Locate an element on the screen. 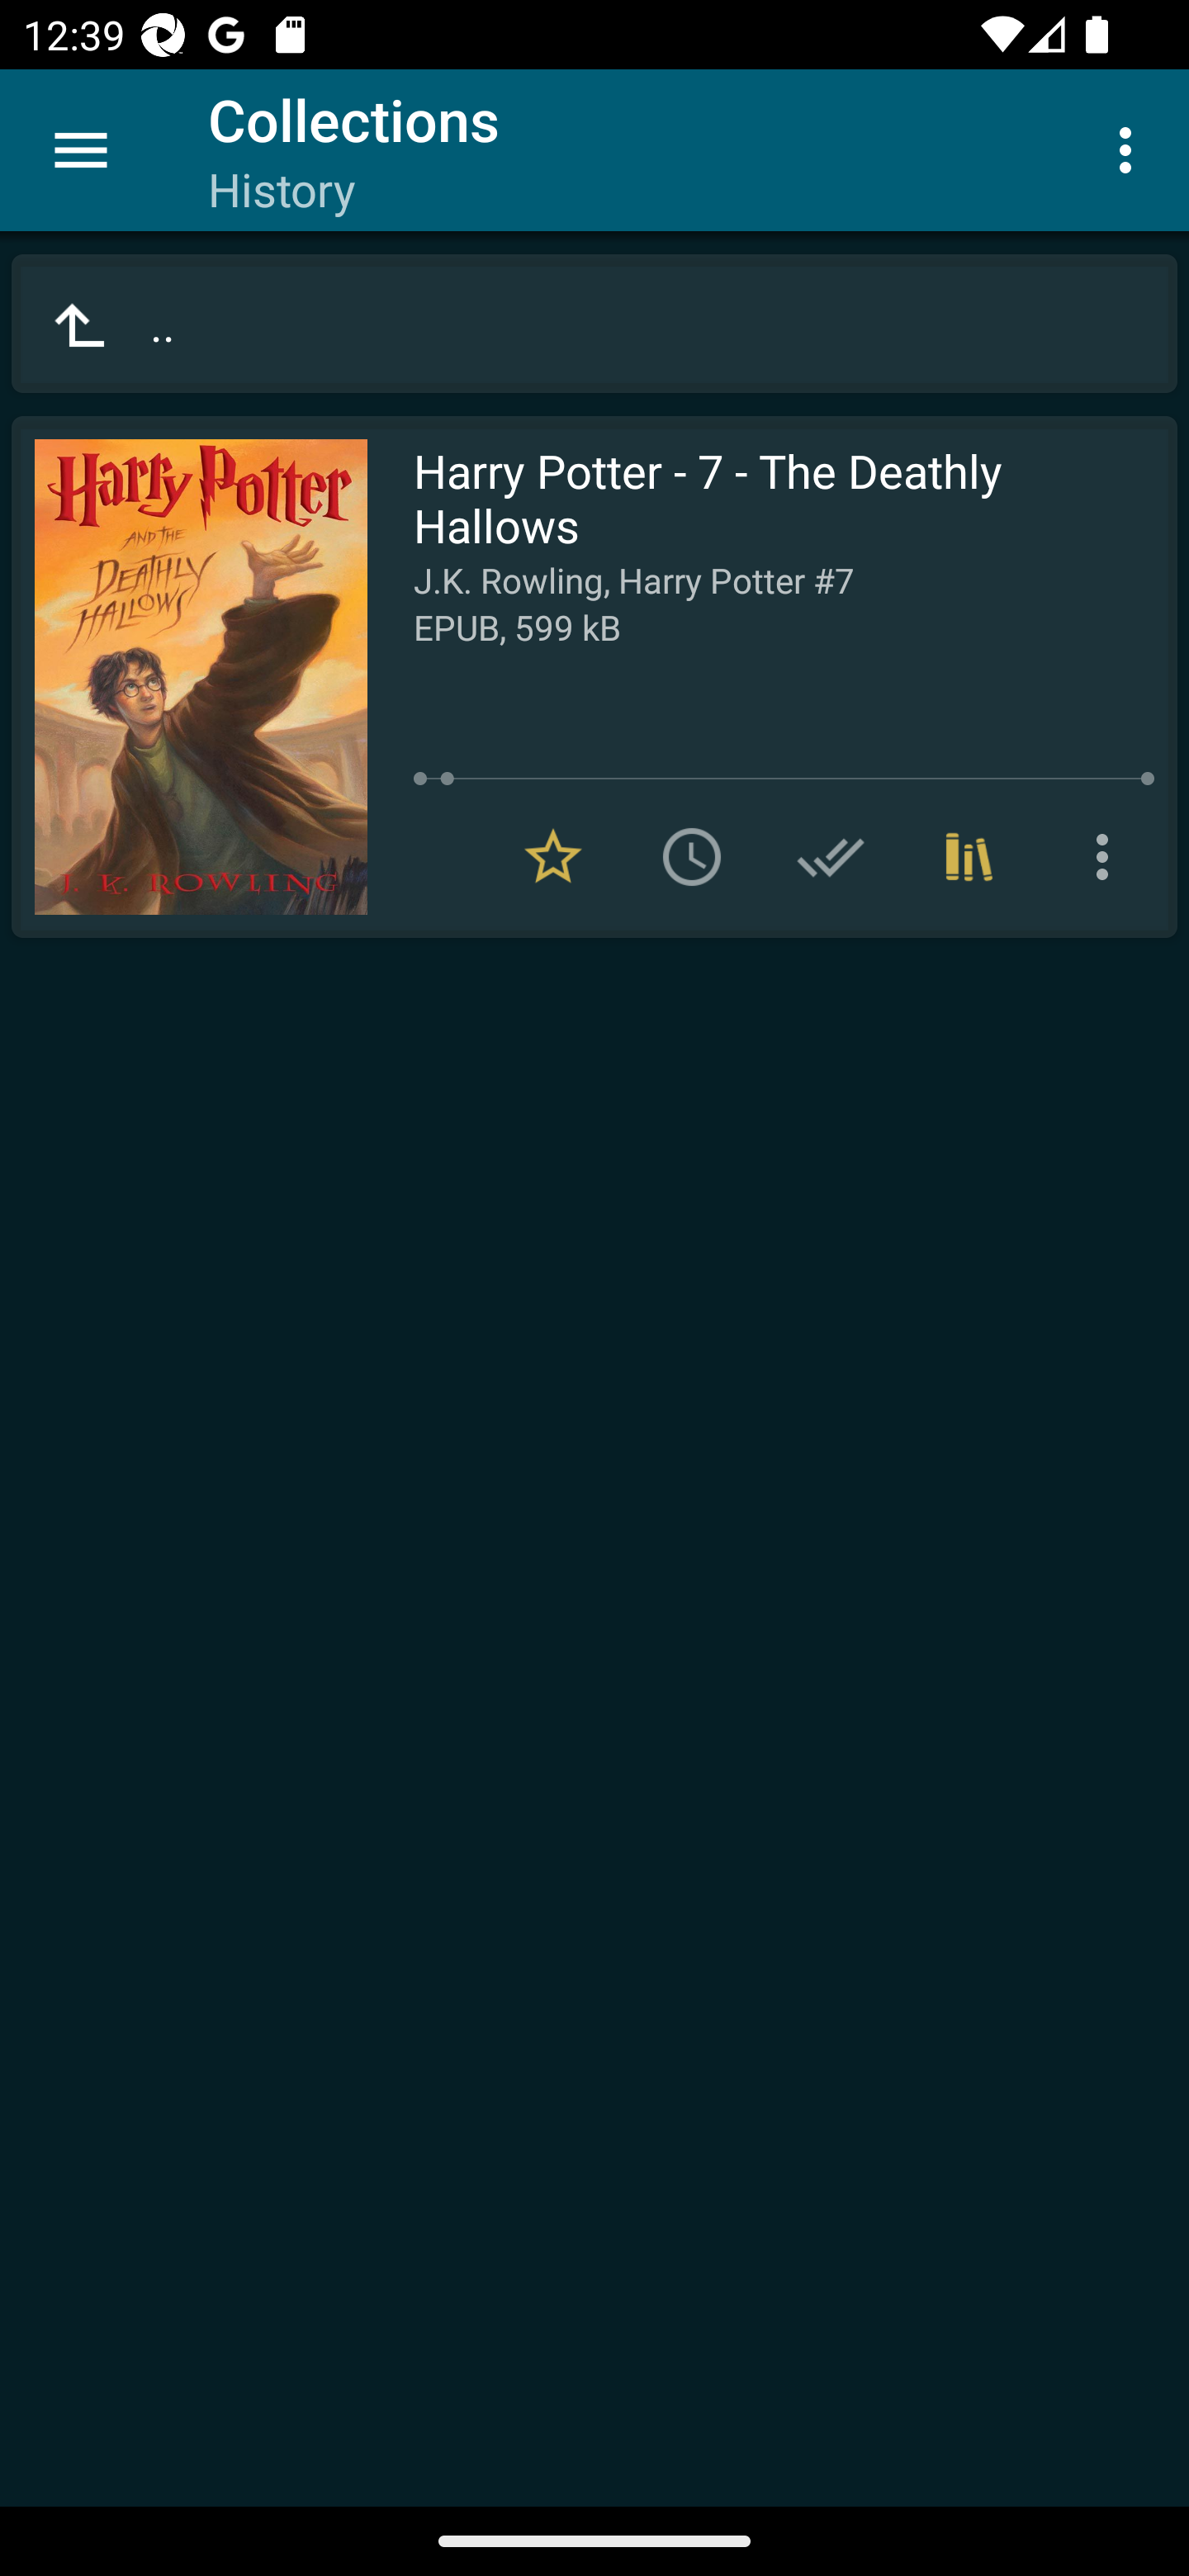 This screenshot has width=1189, height=2576. .. is located at coordinates (594, 324).